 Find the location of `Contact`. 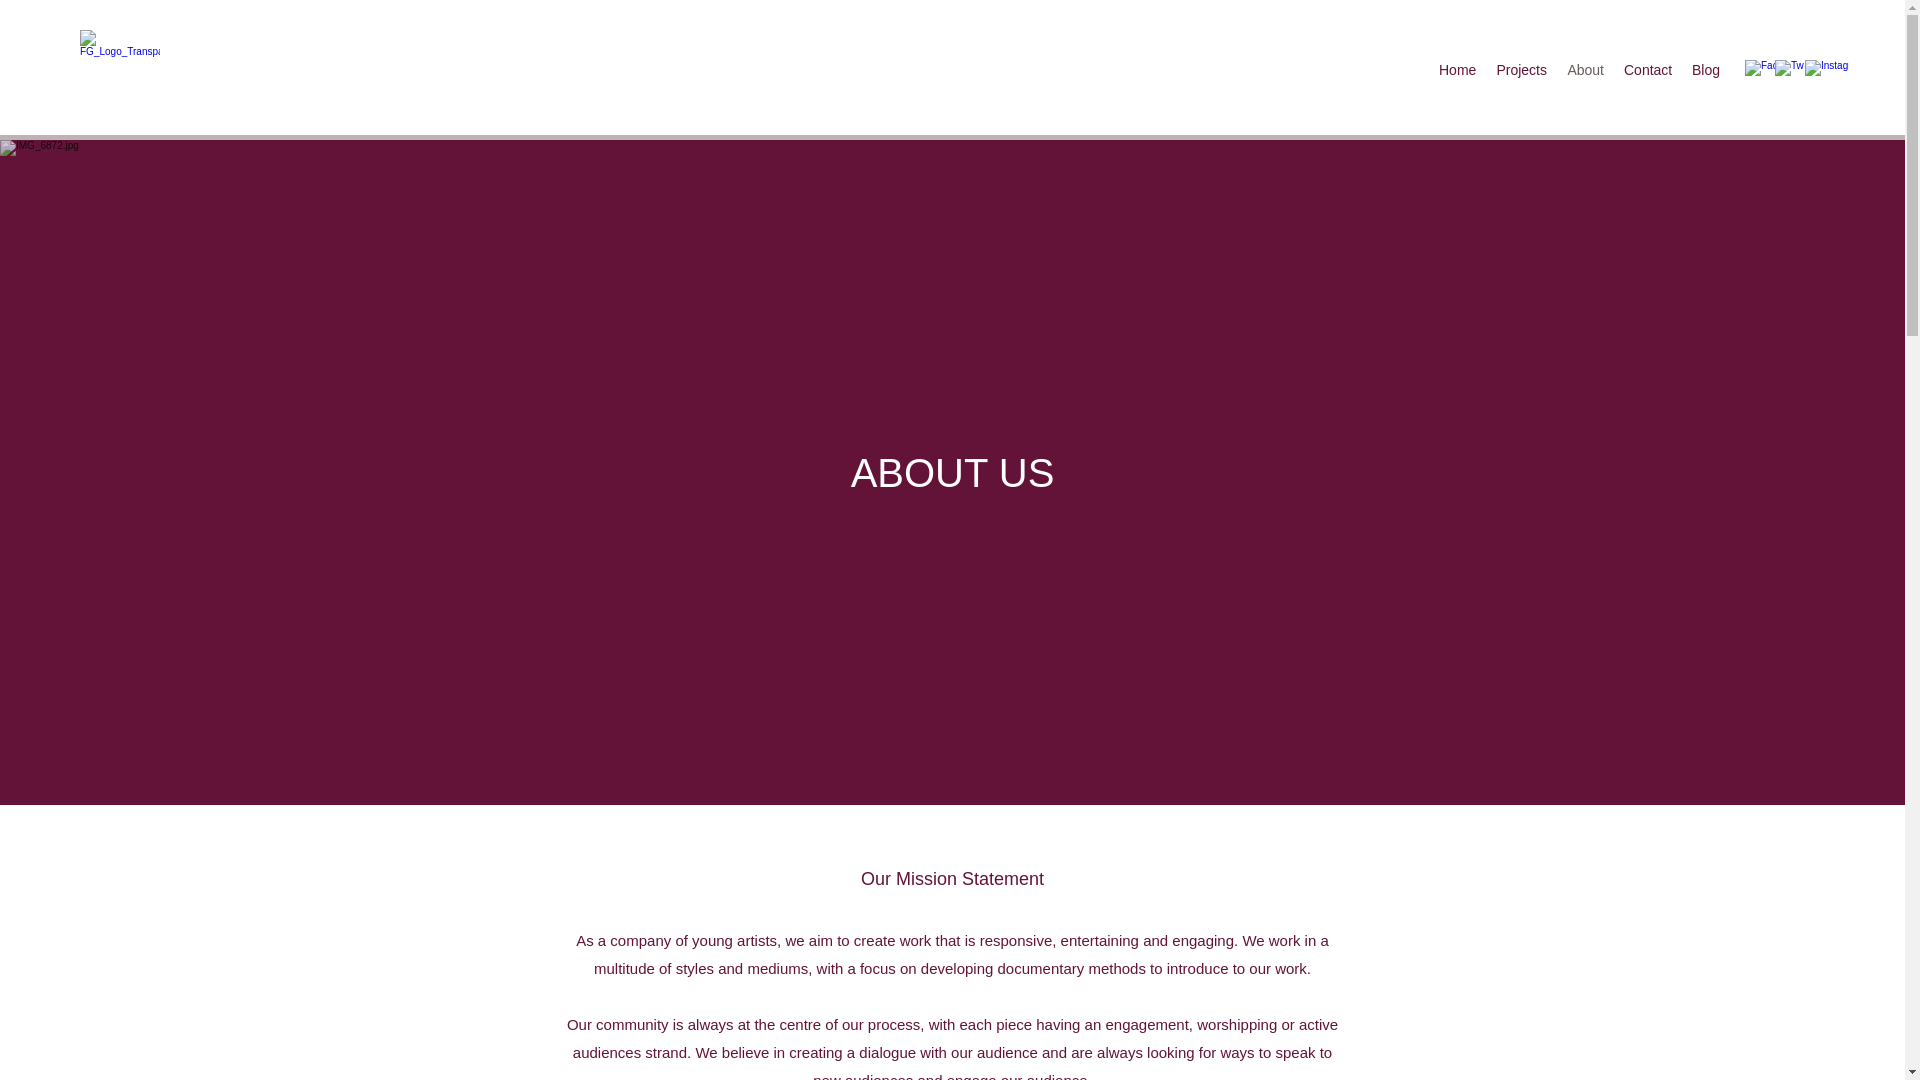

Contact is located at coordinates (1648, 70).